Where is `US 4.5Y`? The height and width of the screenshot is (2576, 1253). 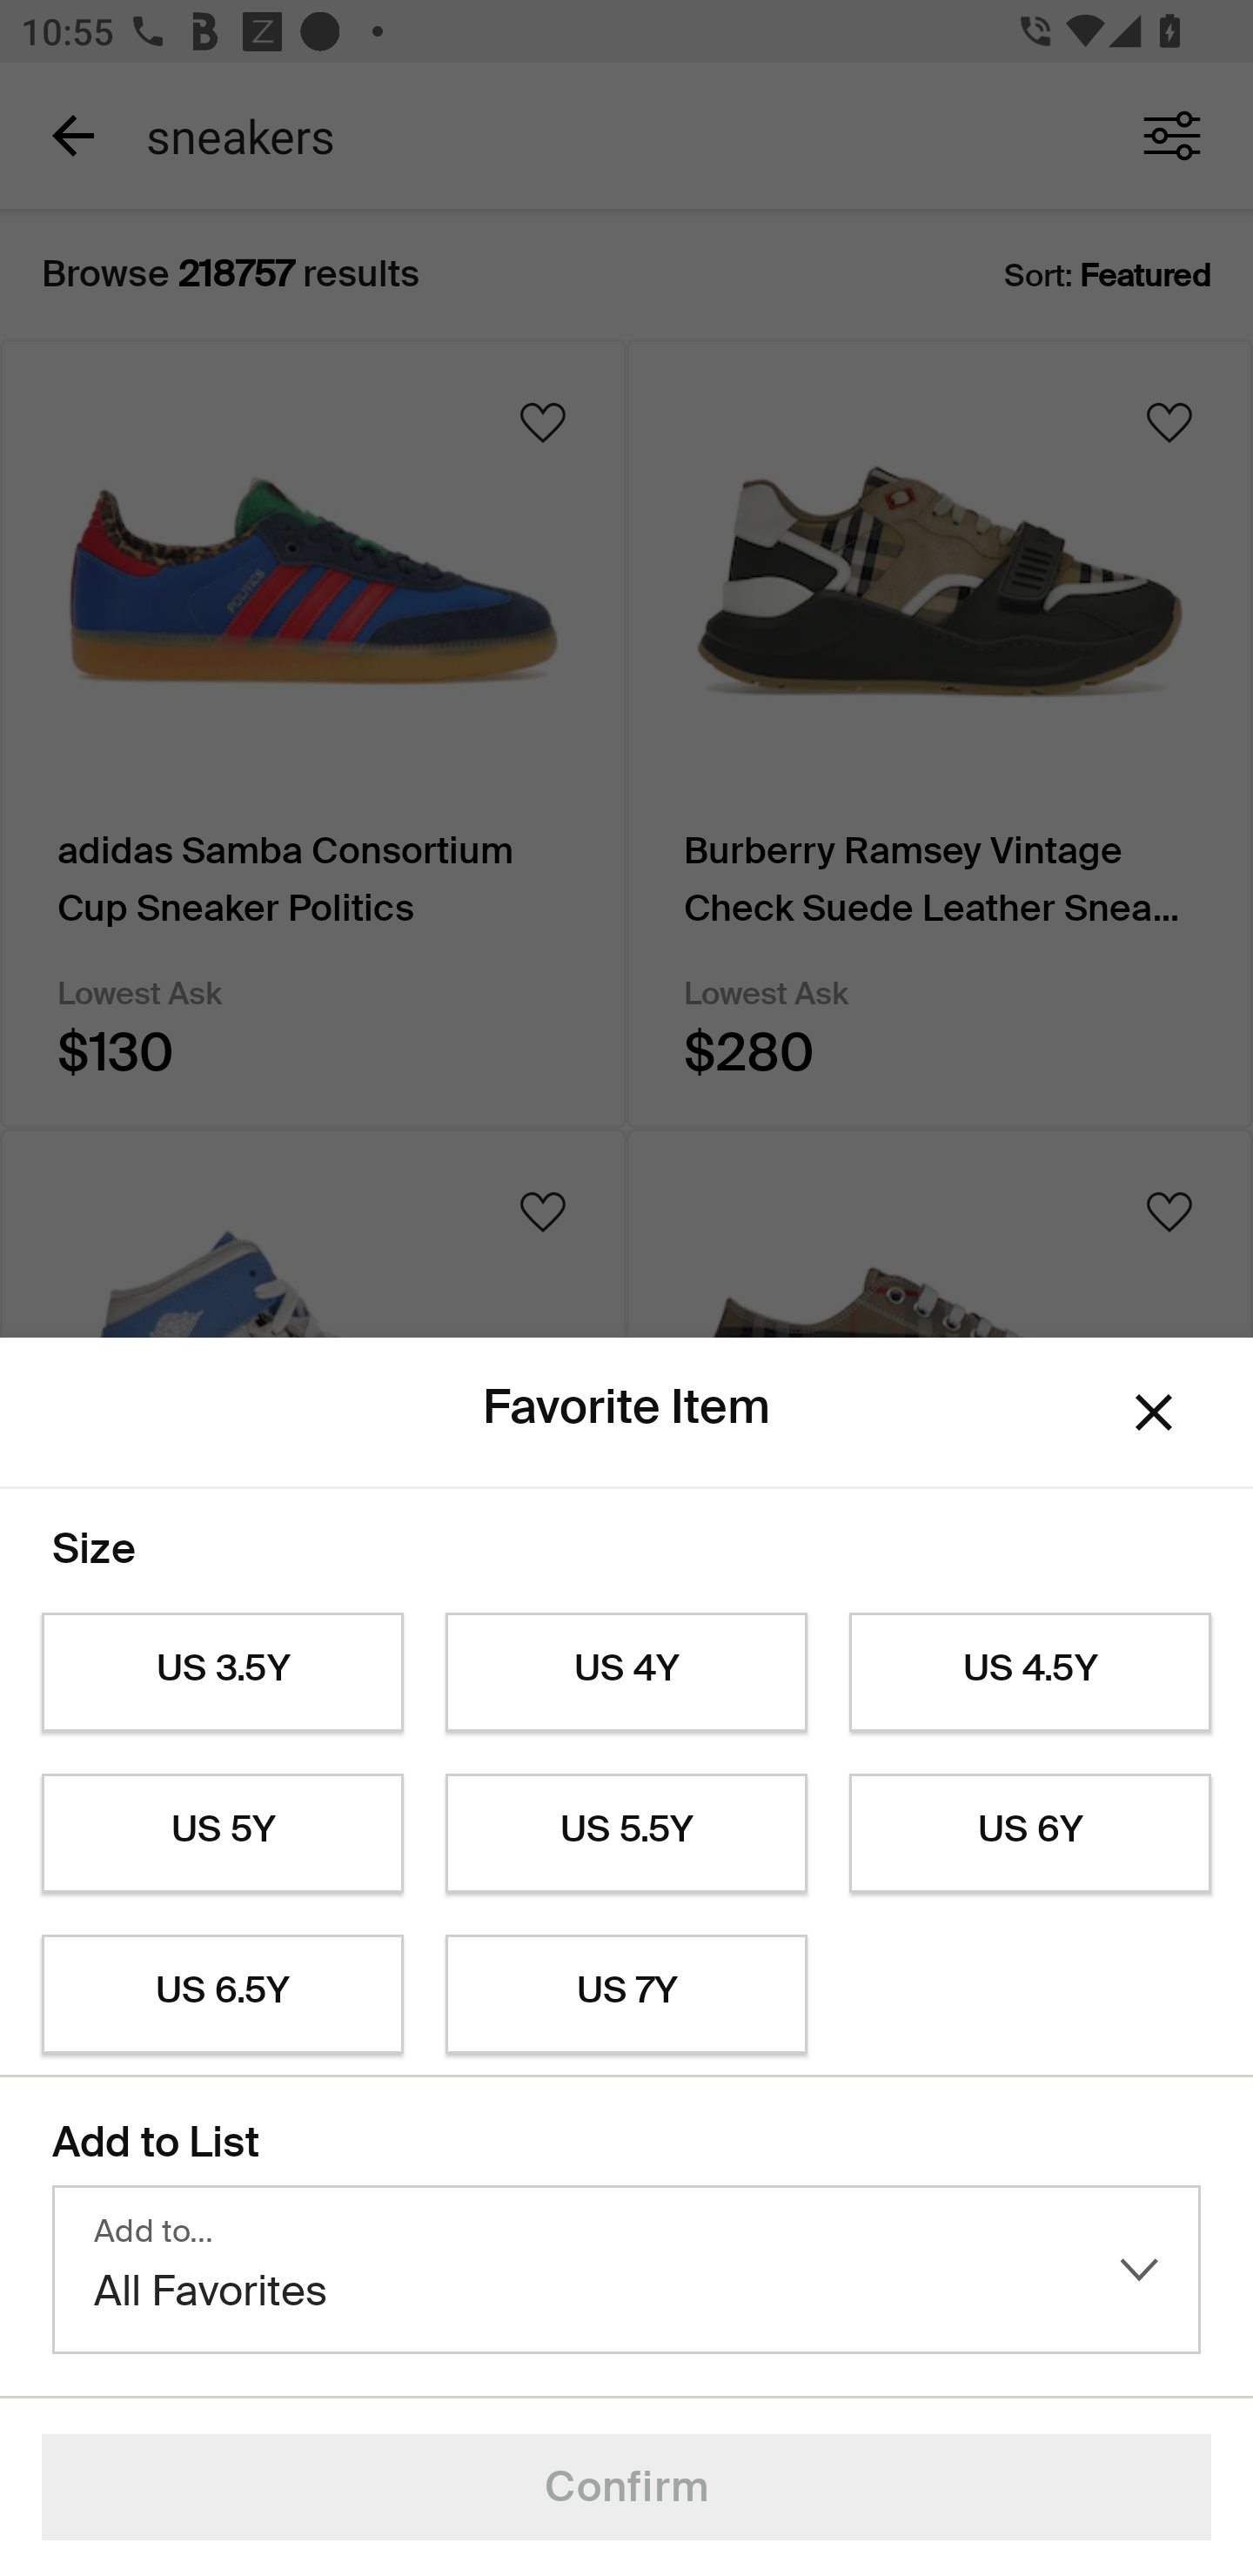 US 4.5Y is located at coordinates (1030, 1673).